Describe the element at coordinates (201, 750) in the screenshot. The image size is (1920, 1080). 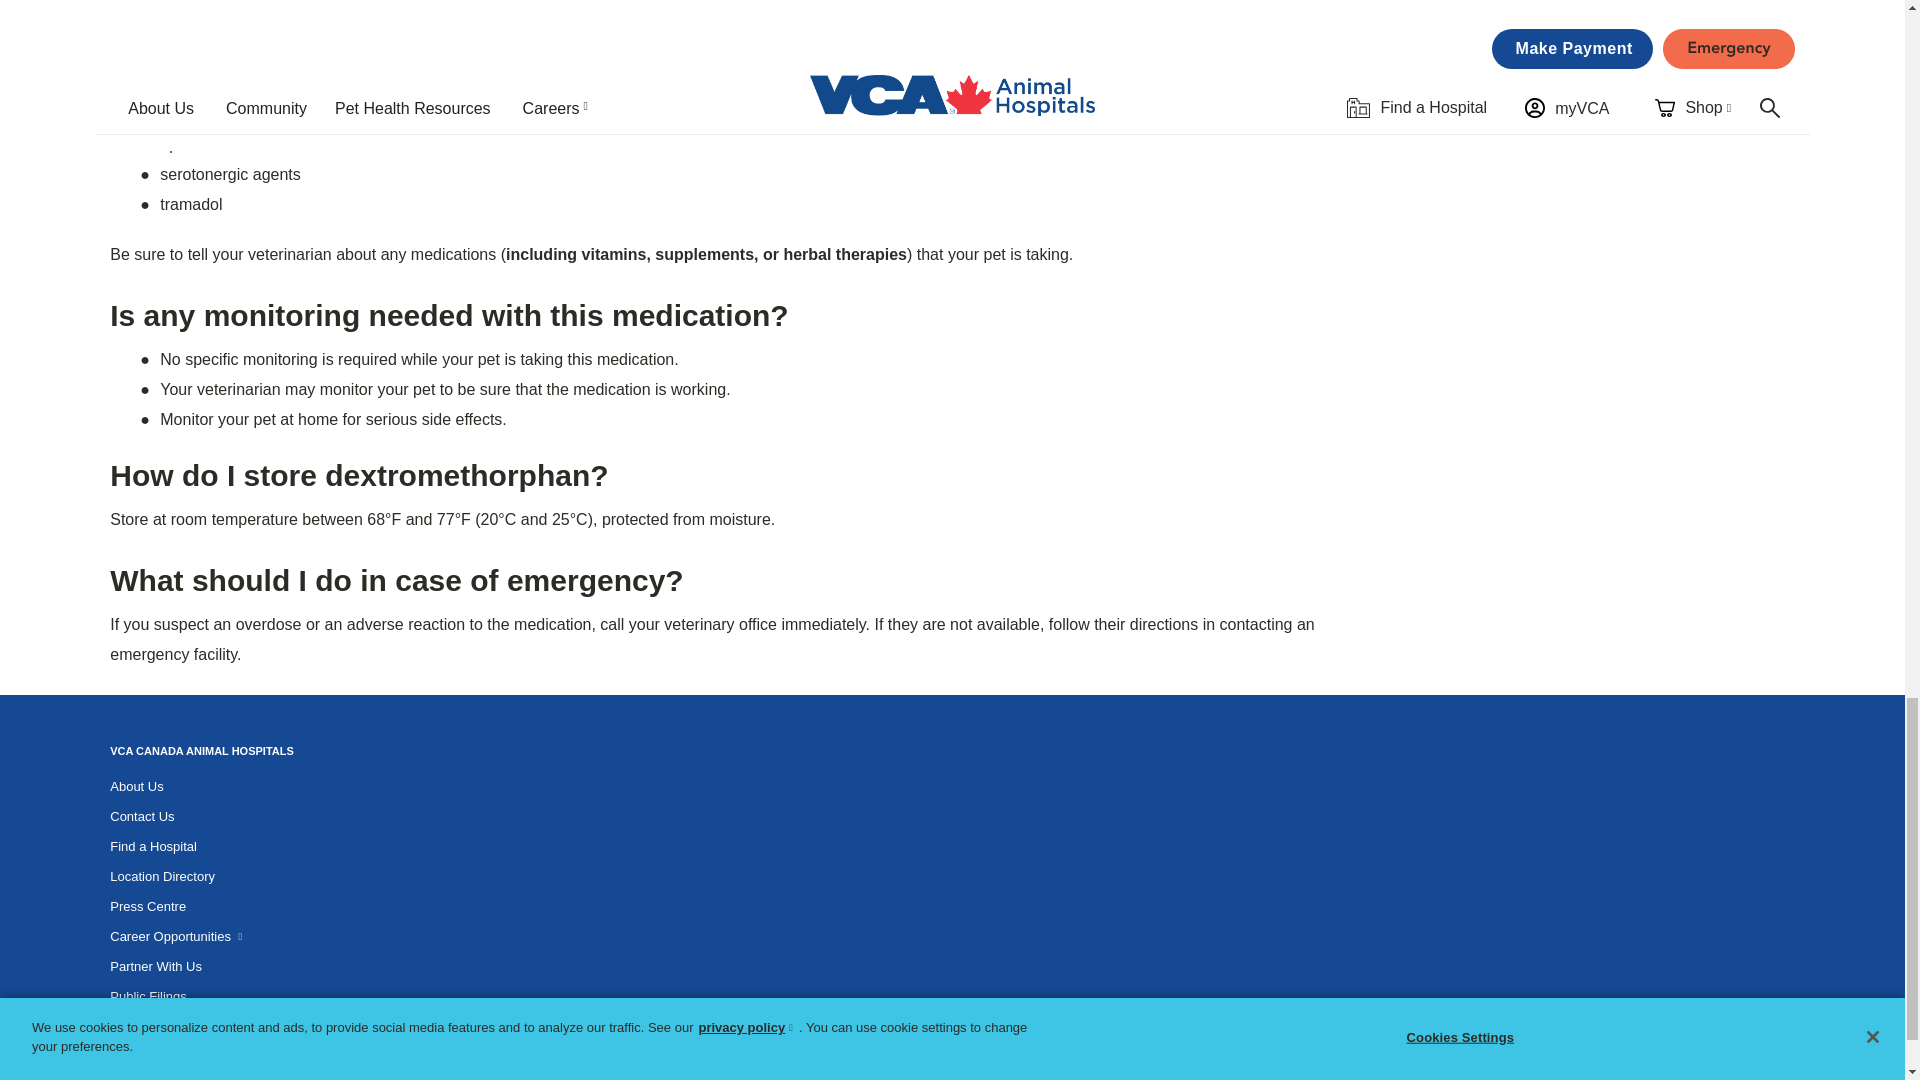
I see `VCA CANADA ANIMAL HOSPITALS` at that location.